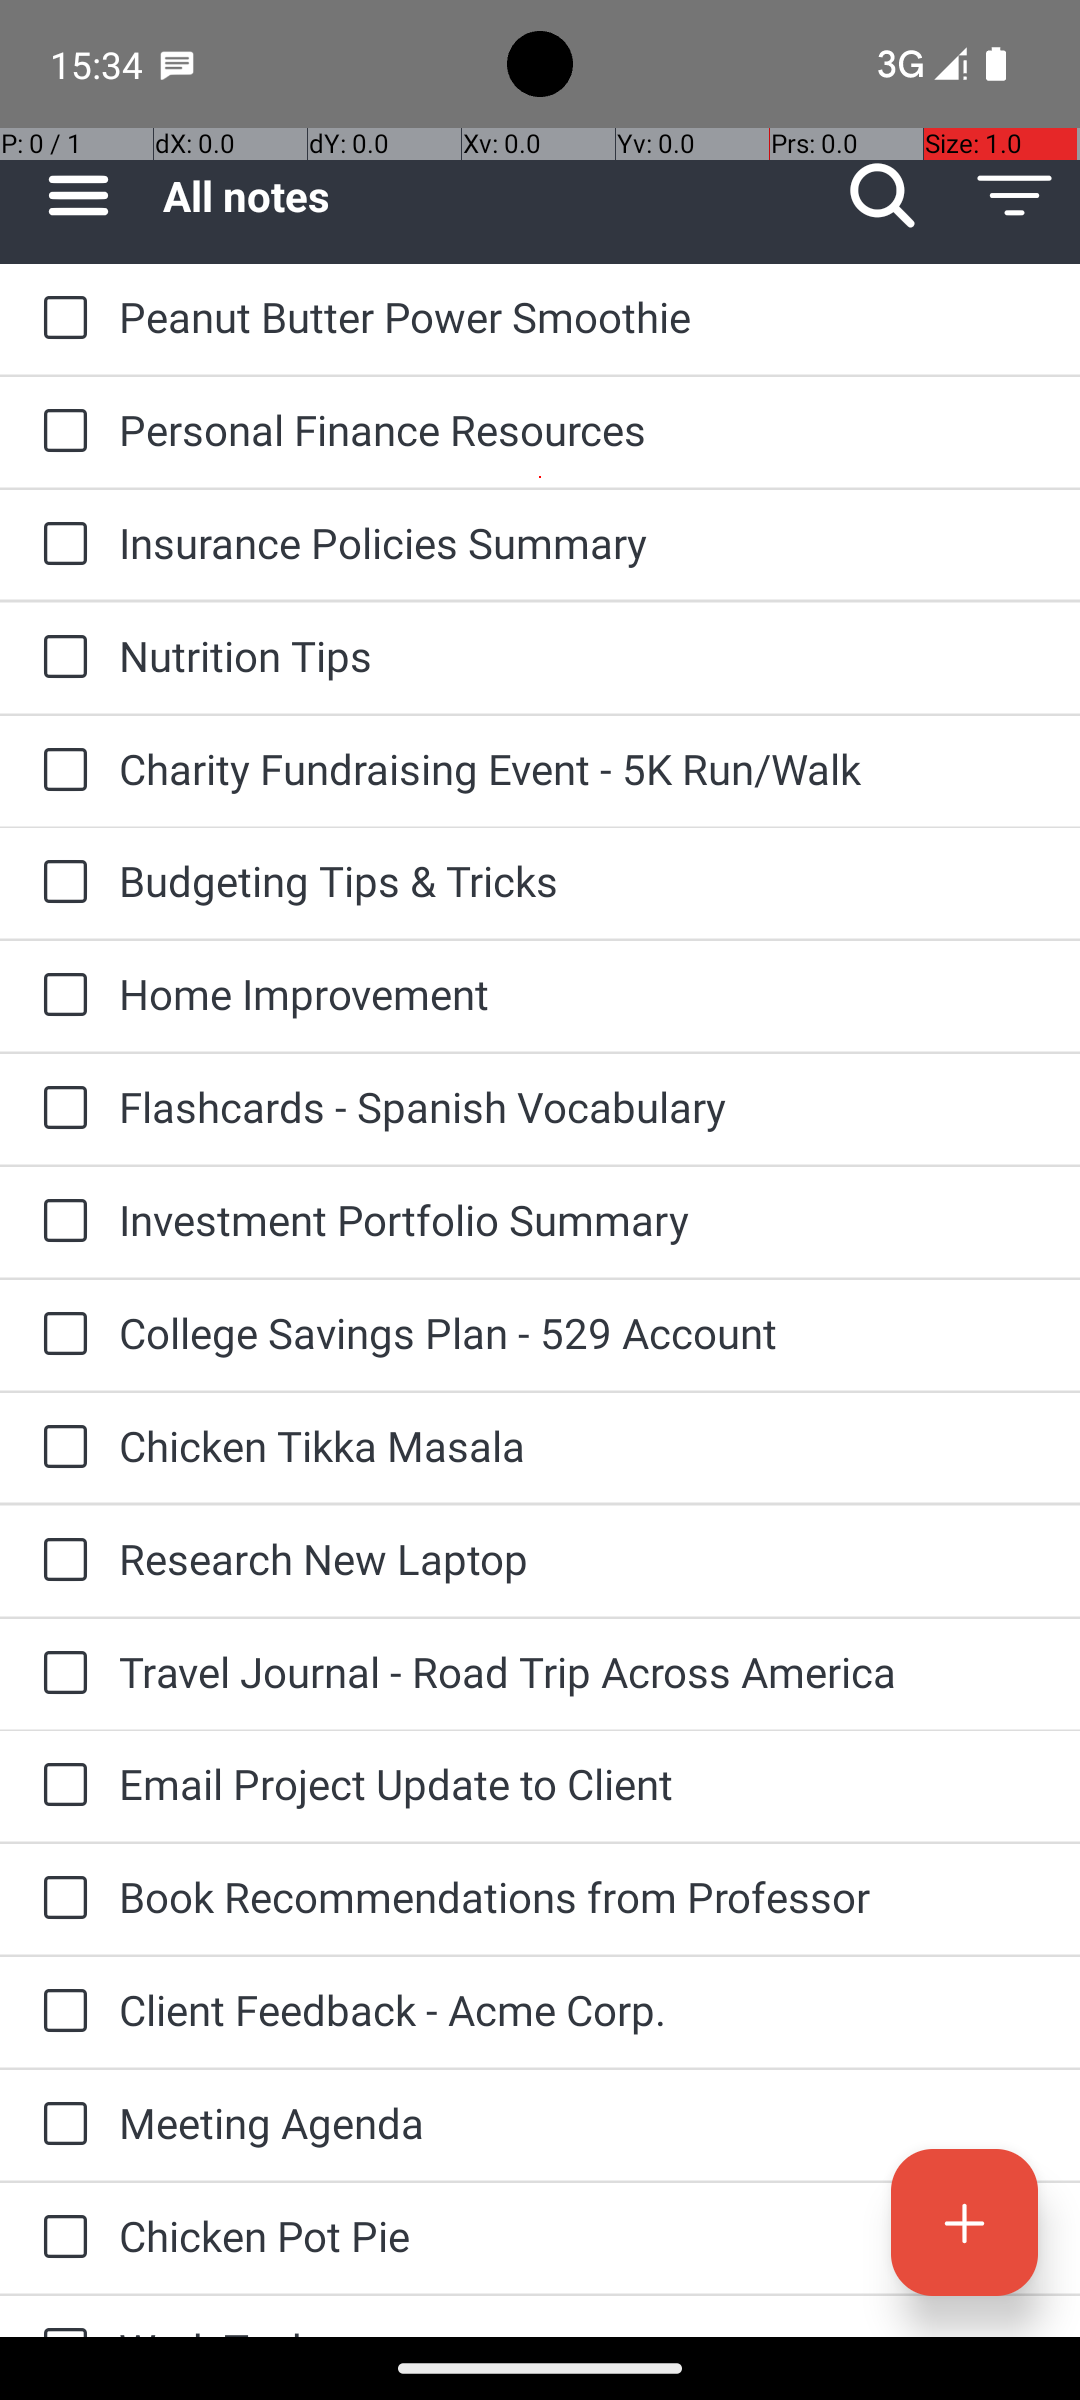  What do you see at coordinates (580, 1106) in the screenshot?
I see `Flashcards - Spanish Vocabulary` at bounding box center [580, 1106].